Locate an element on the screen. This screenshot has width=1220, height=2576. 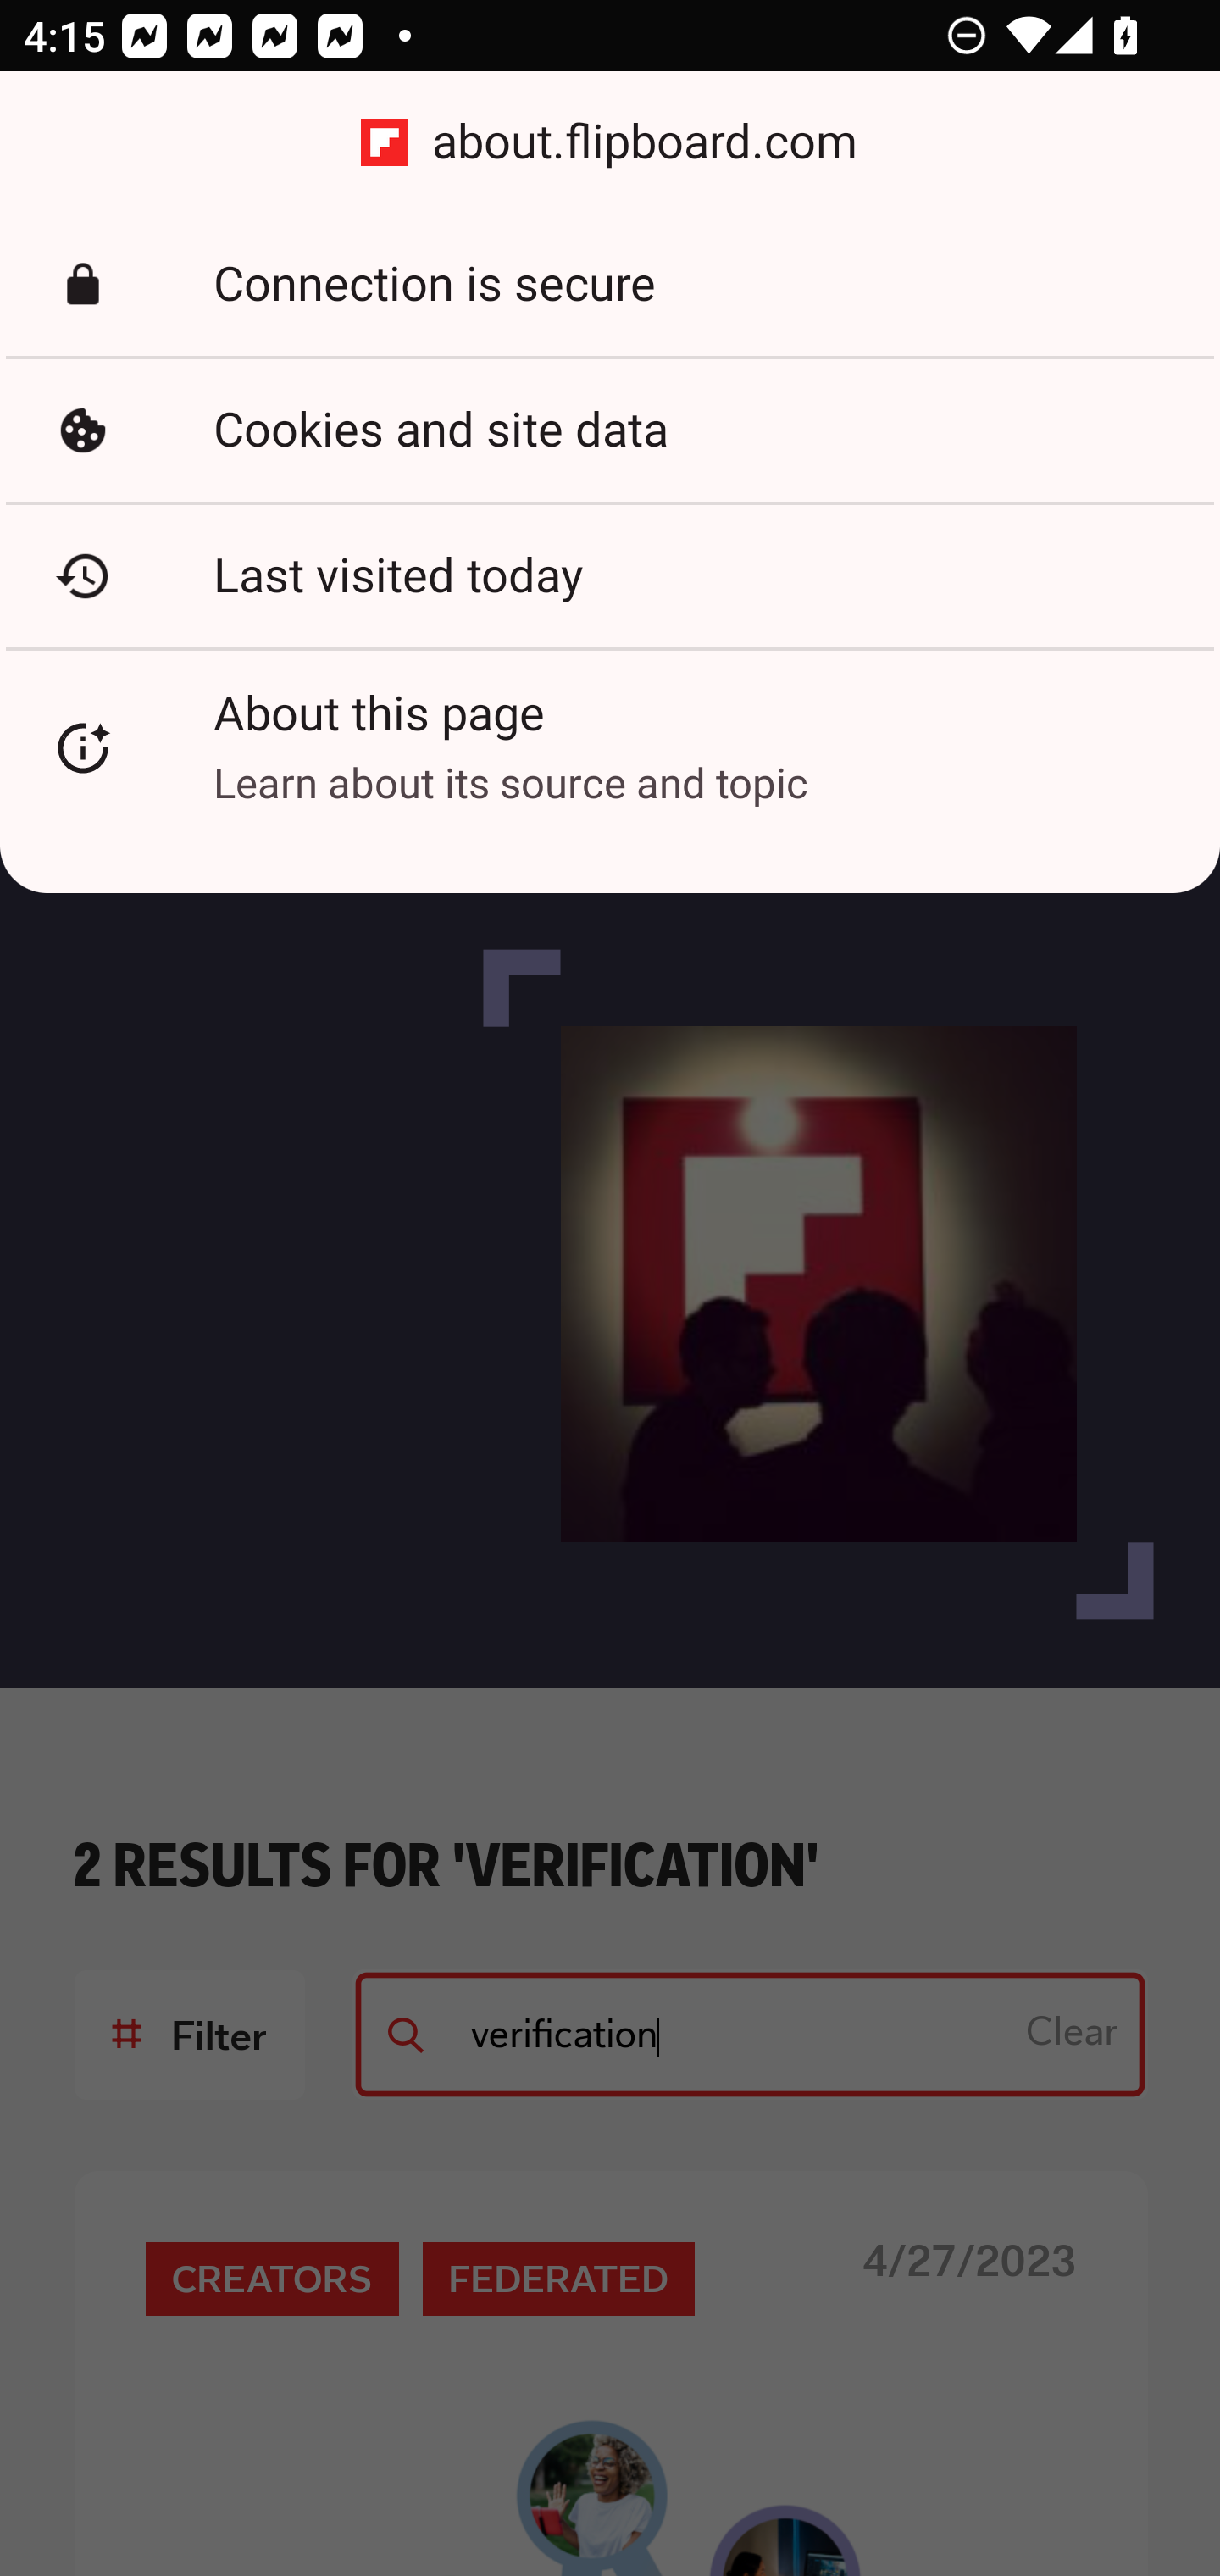
Last visited today is located at coordinates (610, 575).